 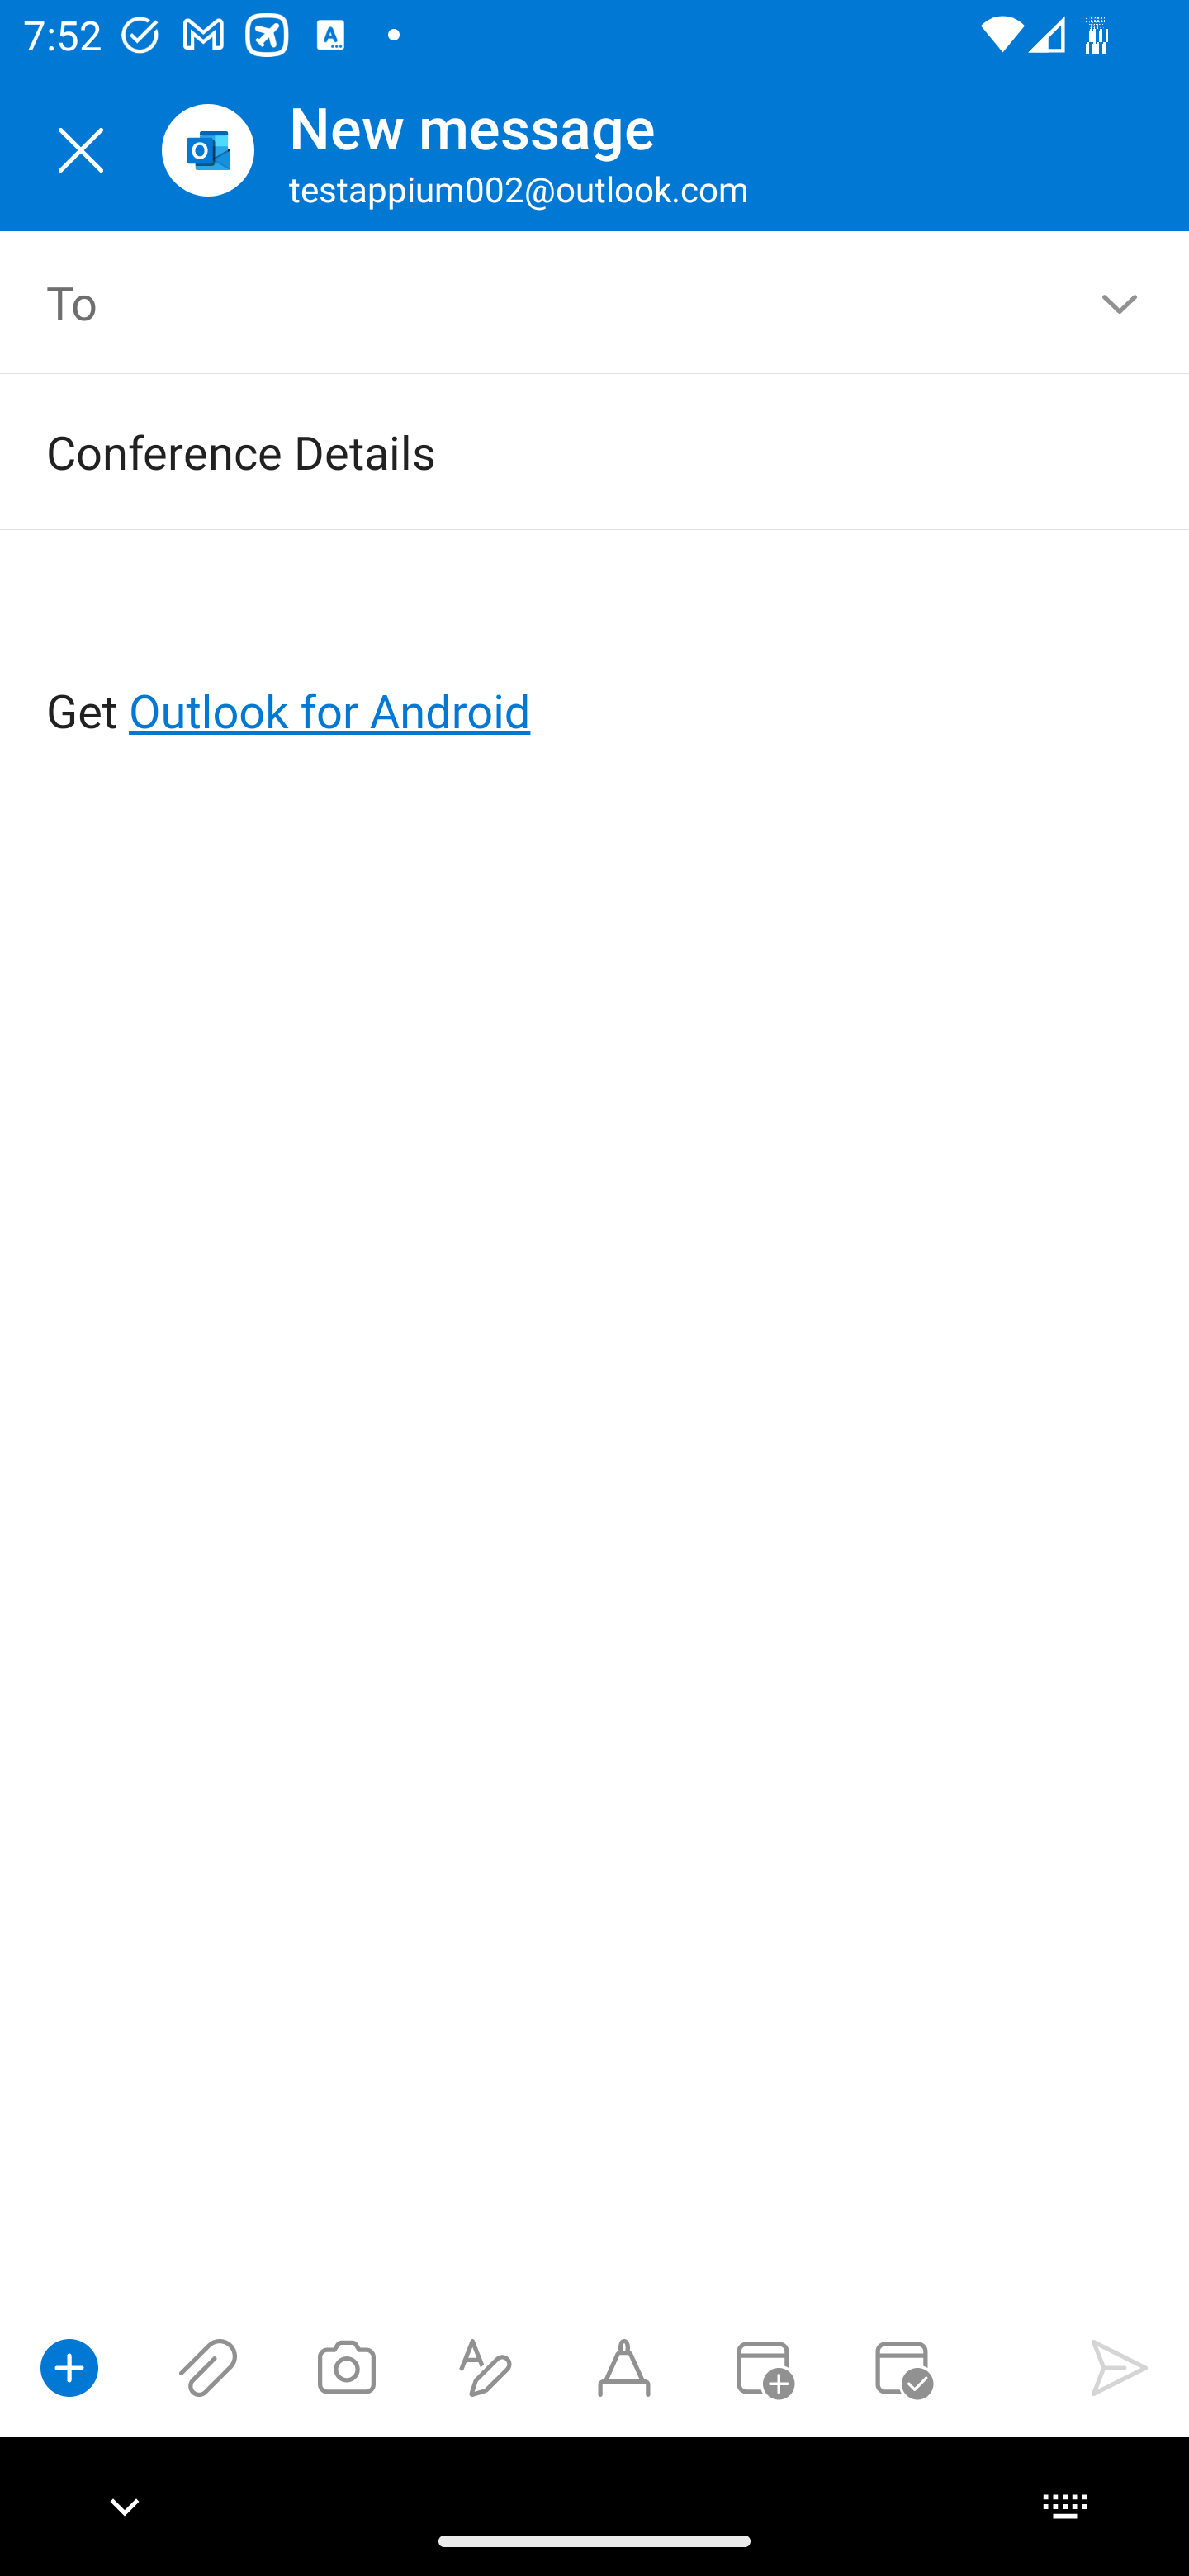 What do you see at coordinates (208, 2367) in the screenshot?
I see `Attach files` at bounding box center [208, 2367].